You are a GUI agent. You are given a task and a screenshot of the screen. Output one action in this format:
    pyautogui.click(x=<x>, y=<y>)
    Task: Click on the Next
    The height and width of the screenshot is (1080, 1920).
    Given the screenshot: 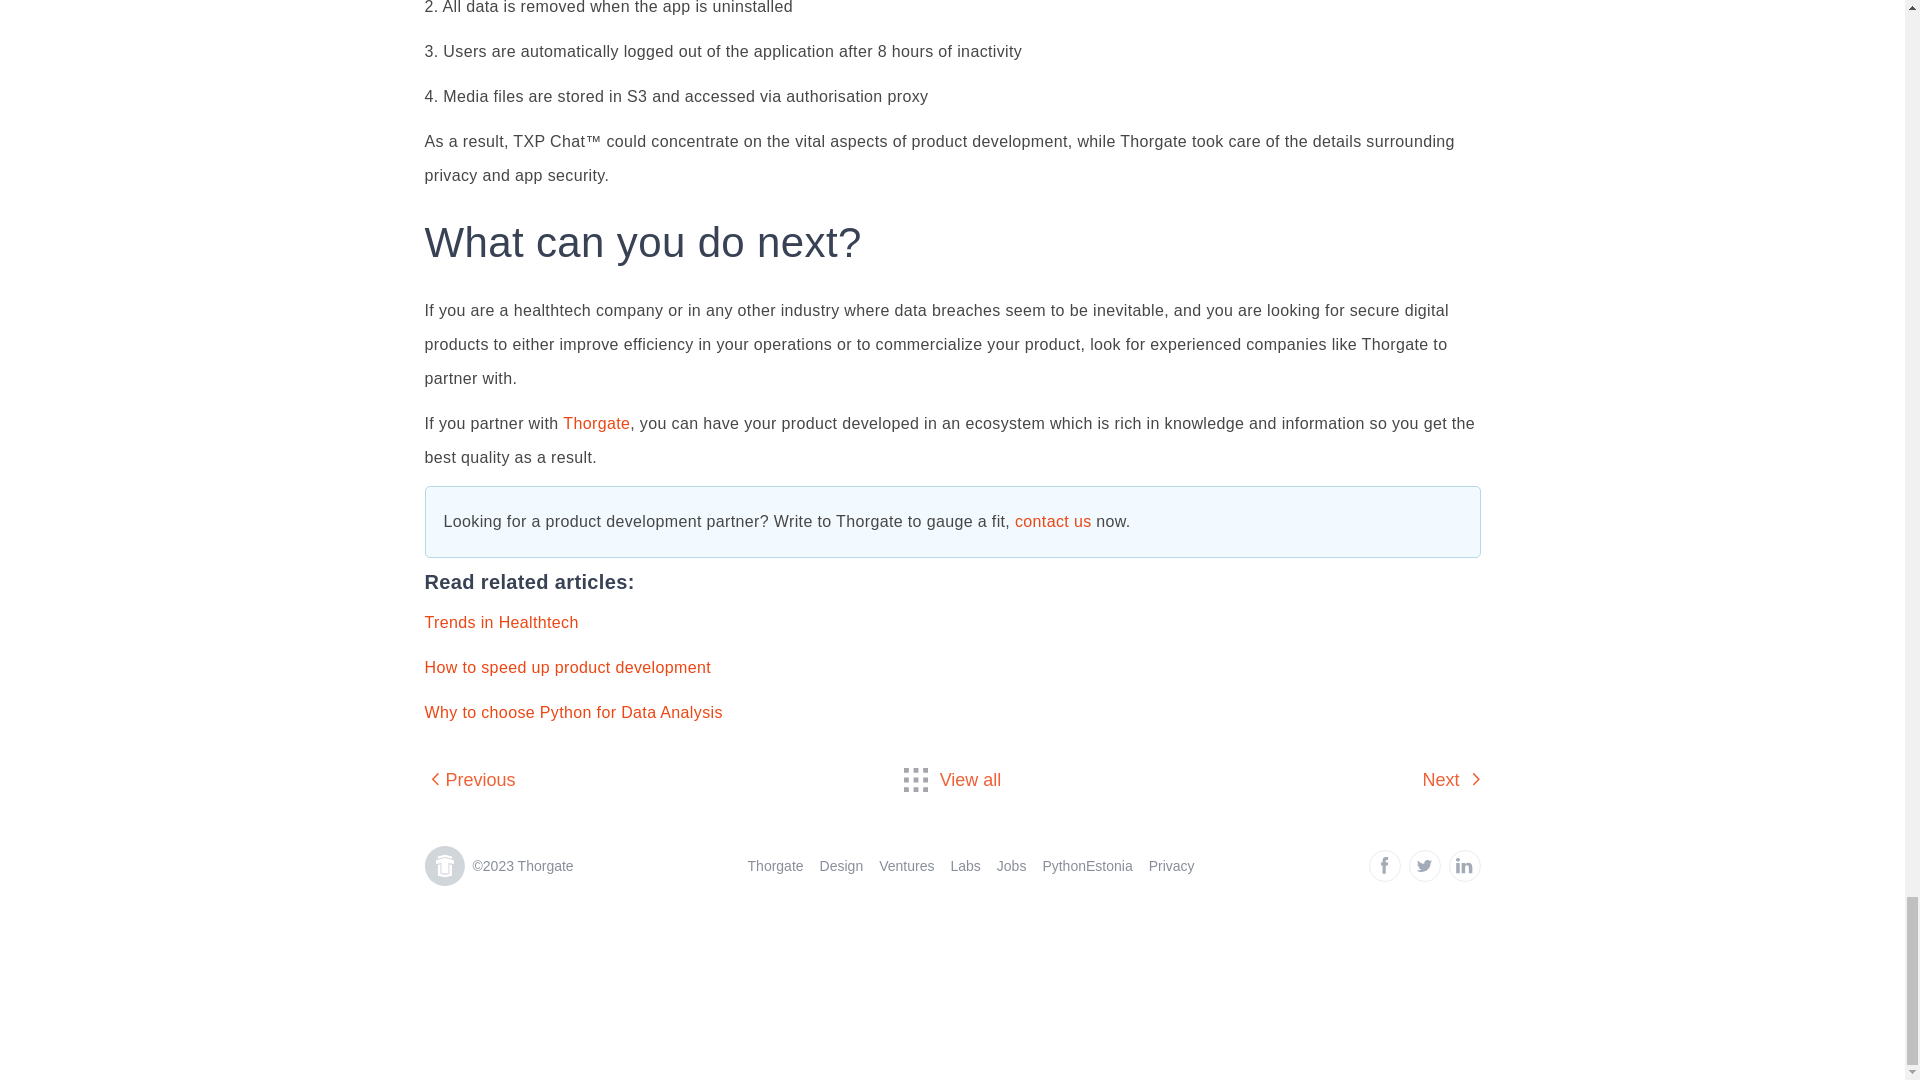 What is the action you would take?
    pyautogui.click(x=1451, y=780)
    